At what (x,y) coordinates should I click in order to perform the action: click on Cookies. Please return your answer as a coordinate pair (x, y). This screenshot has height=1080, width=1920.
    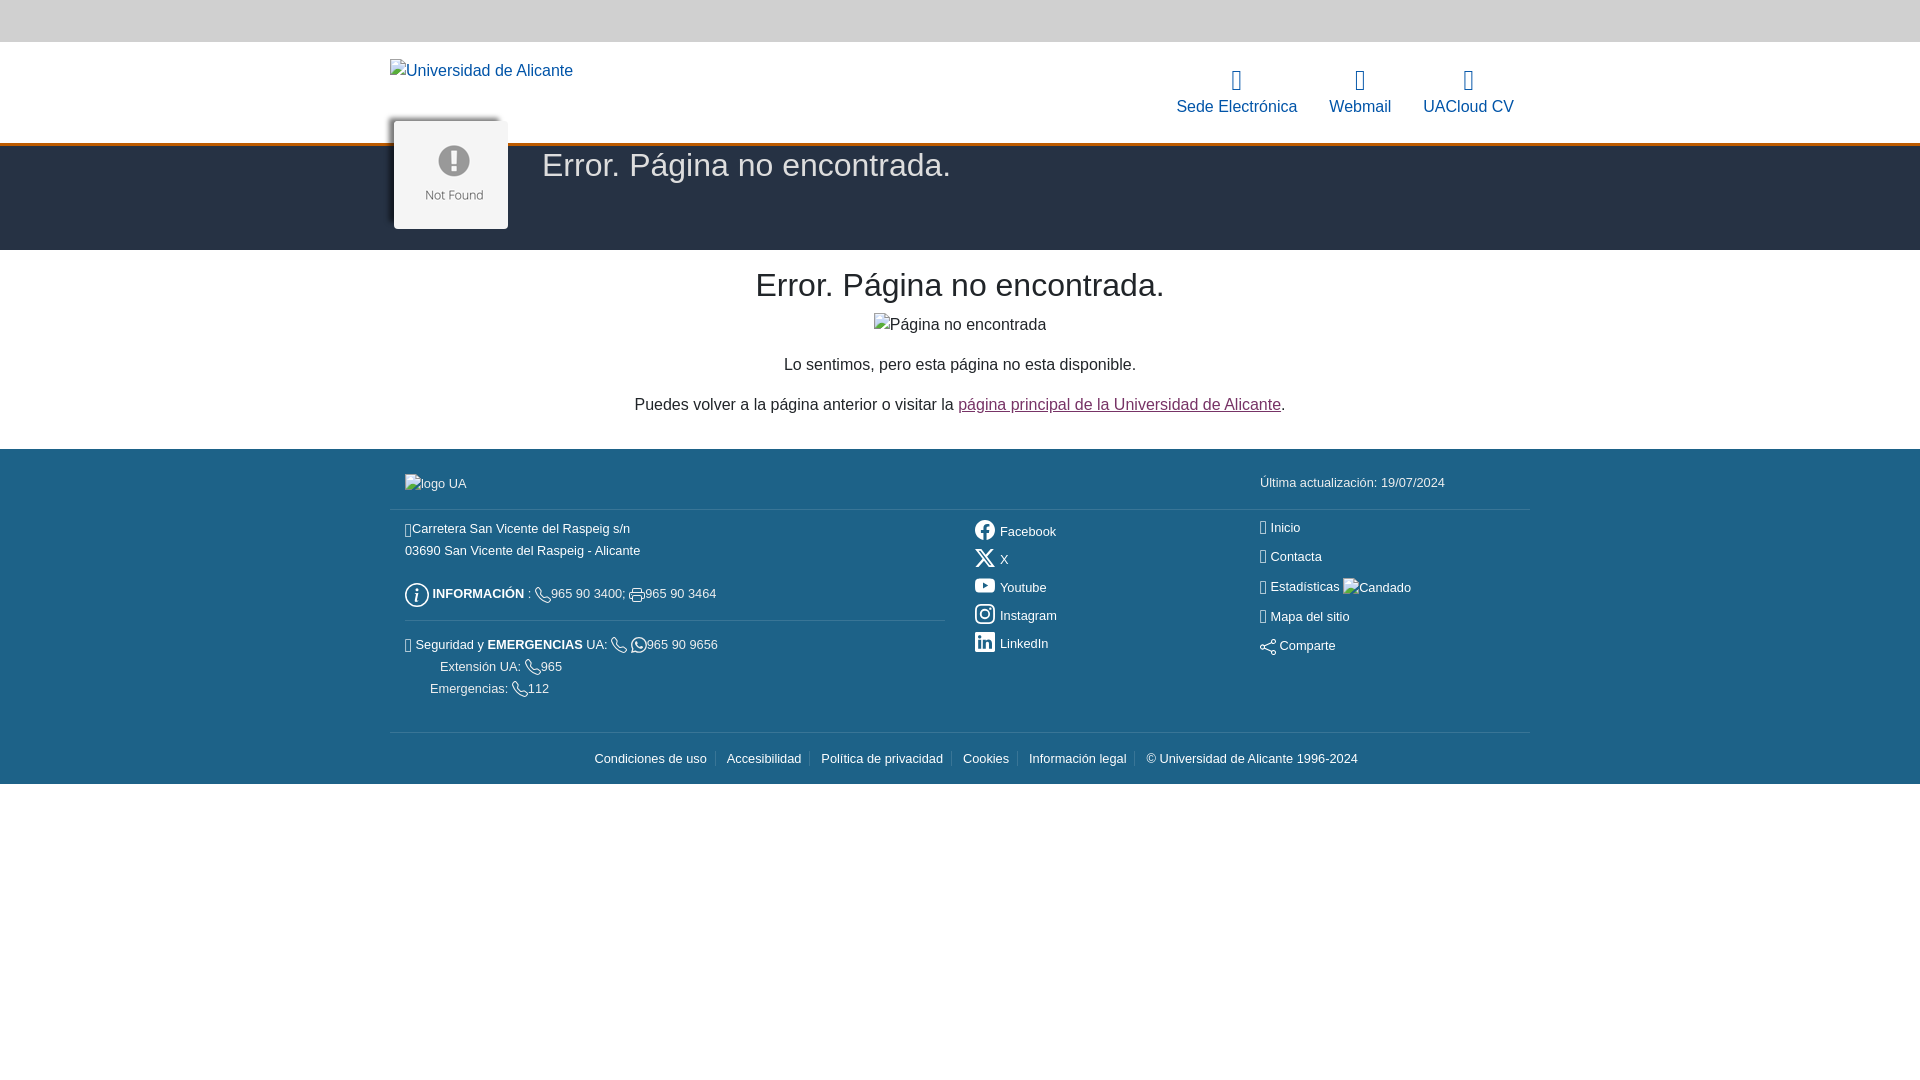
    Looking at the image, I should click on (986, 758).